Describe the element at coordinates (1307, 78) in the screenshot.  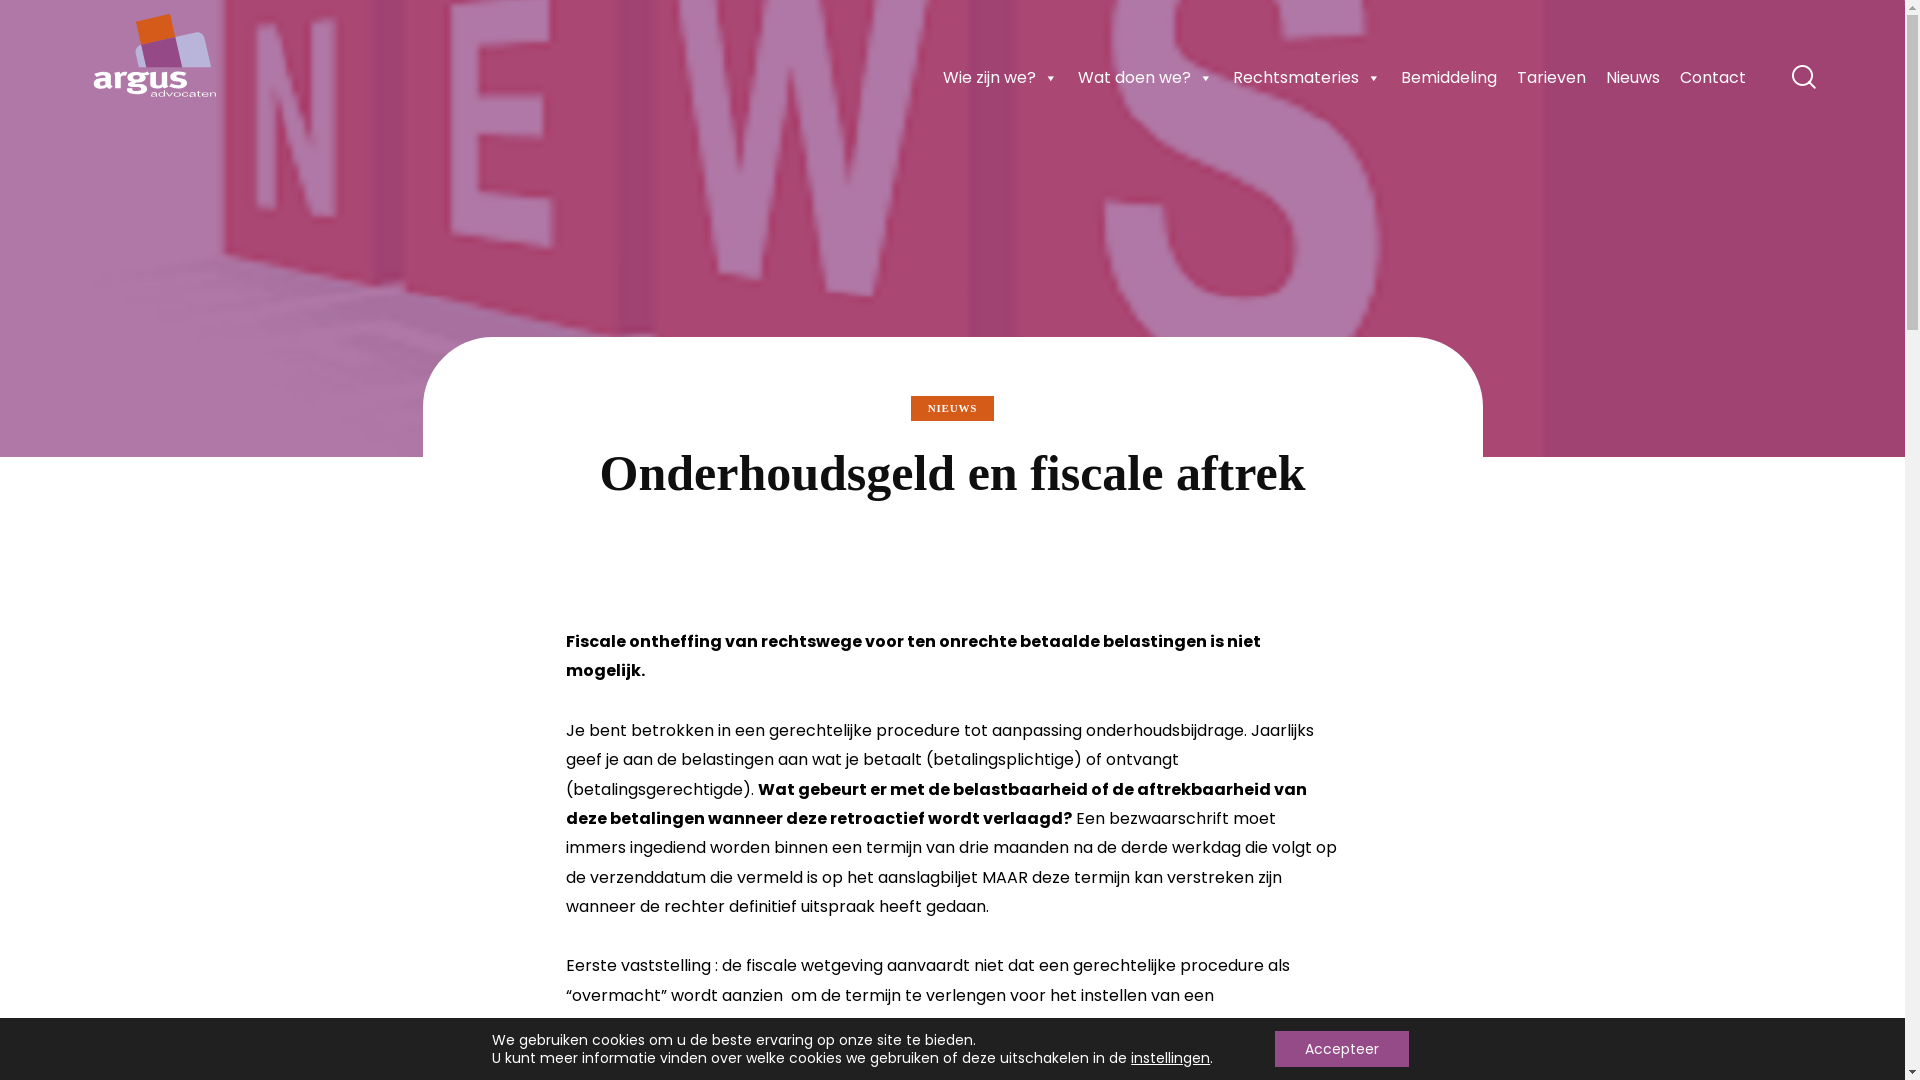
I see `Rechtsmateries` at that location.